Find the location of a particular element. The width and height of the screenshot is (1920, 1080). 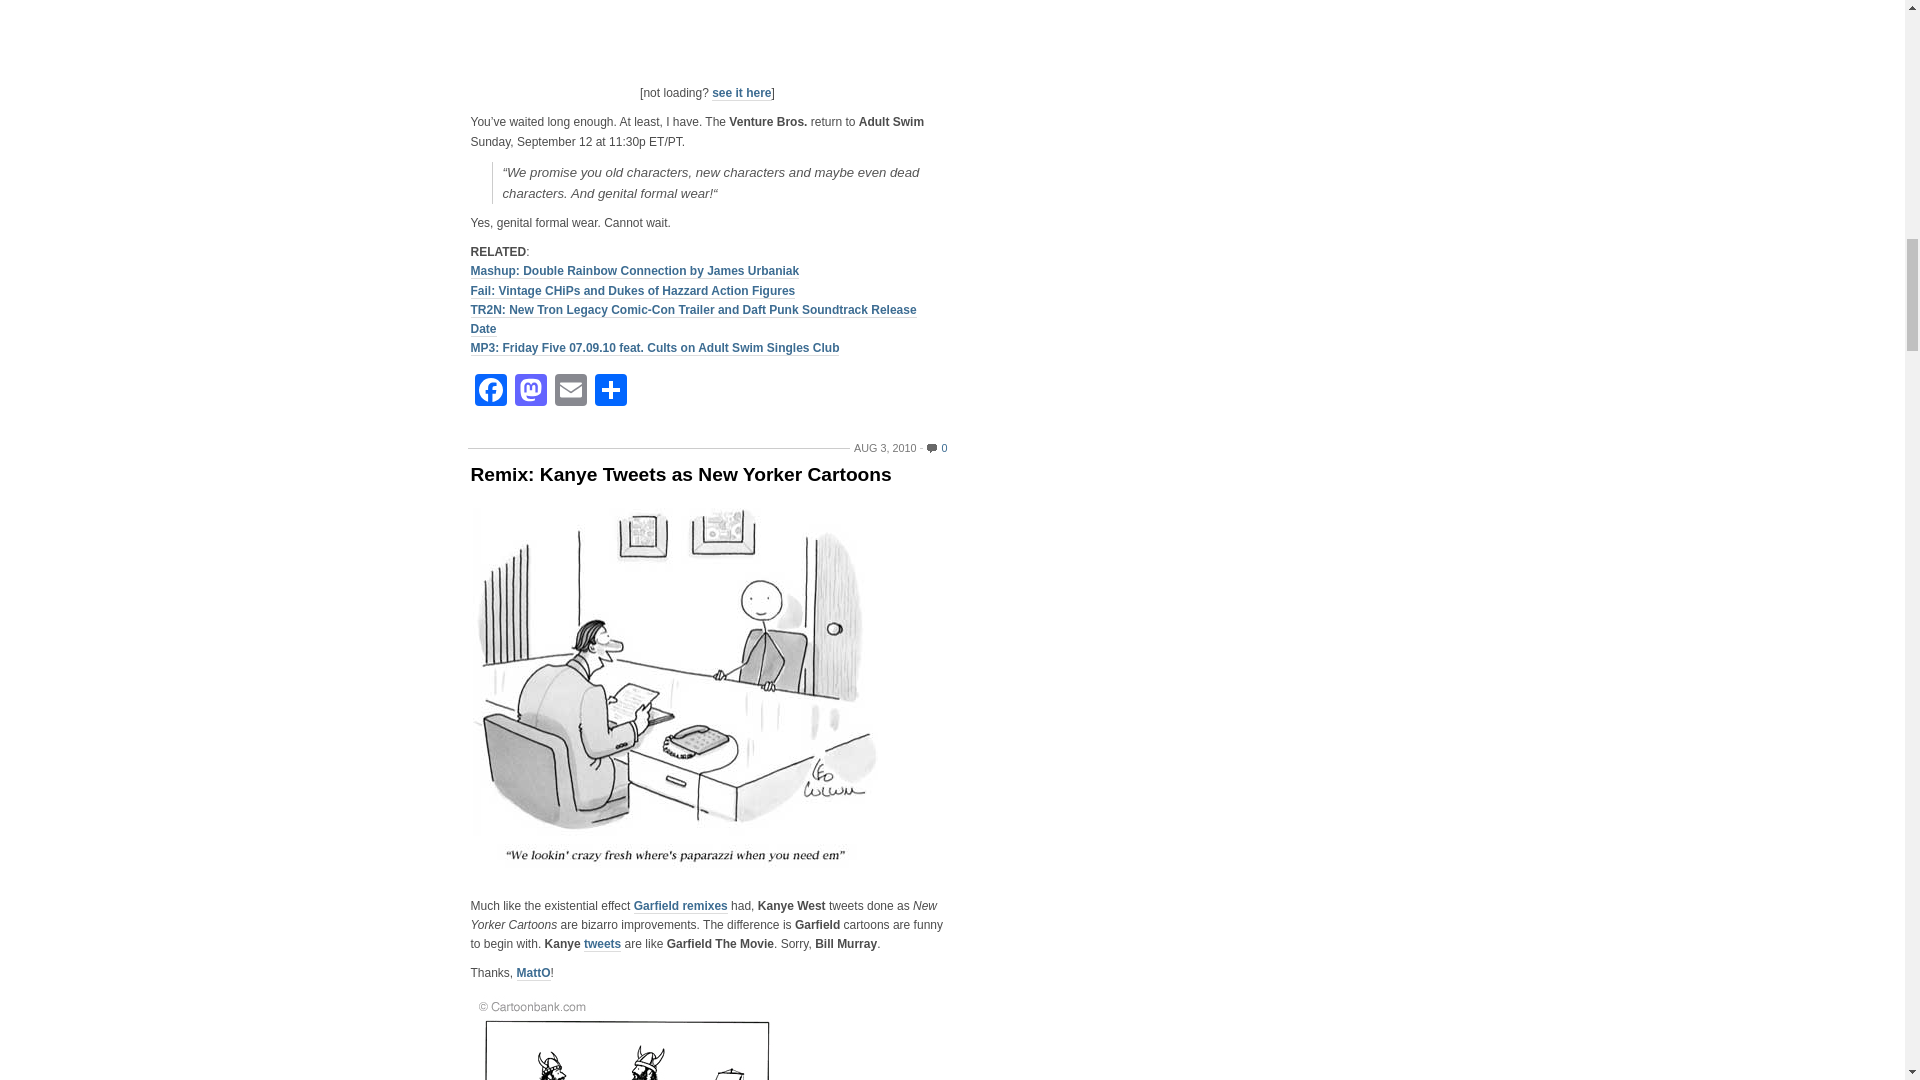

Share is located at coordinates (609, 392).